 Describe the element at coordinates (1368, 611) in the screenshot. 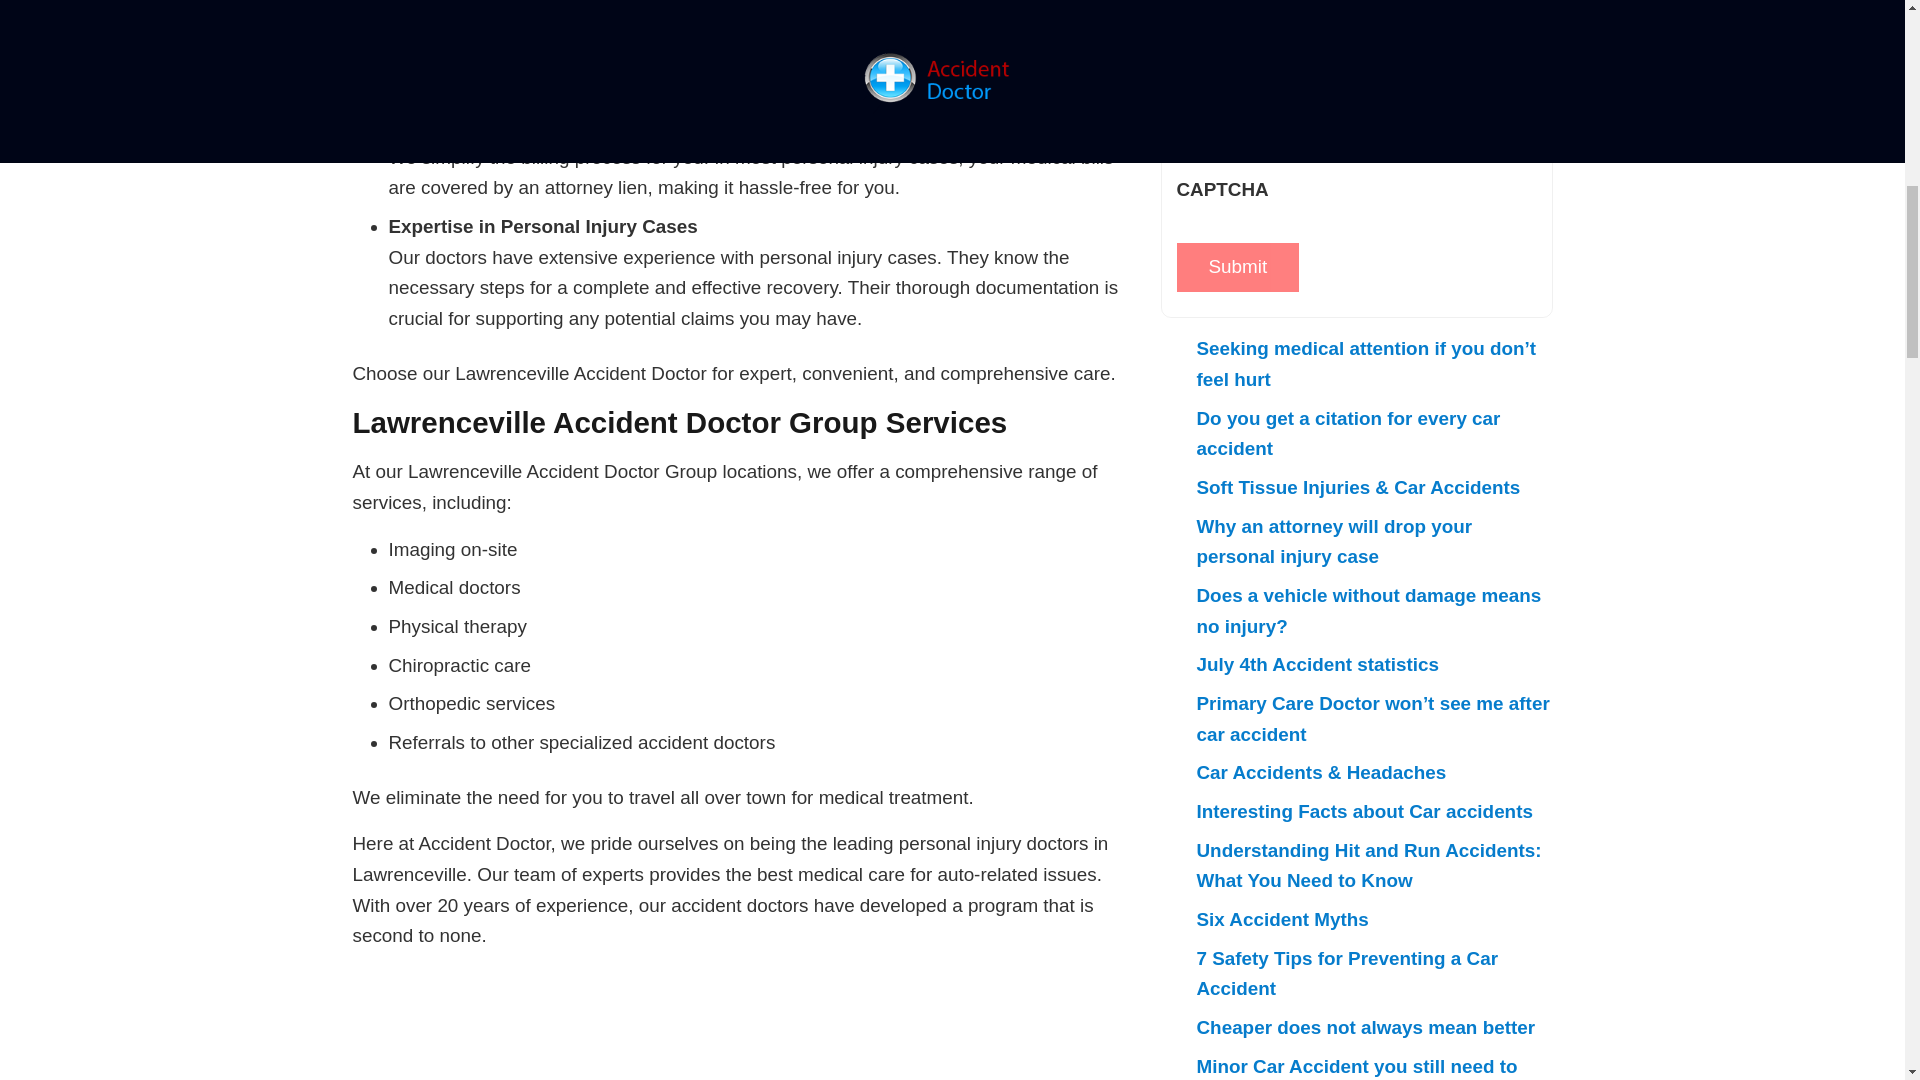

I see `Does a vehicle without damage means no injury?` at that location.